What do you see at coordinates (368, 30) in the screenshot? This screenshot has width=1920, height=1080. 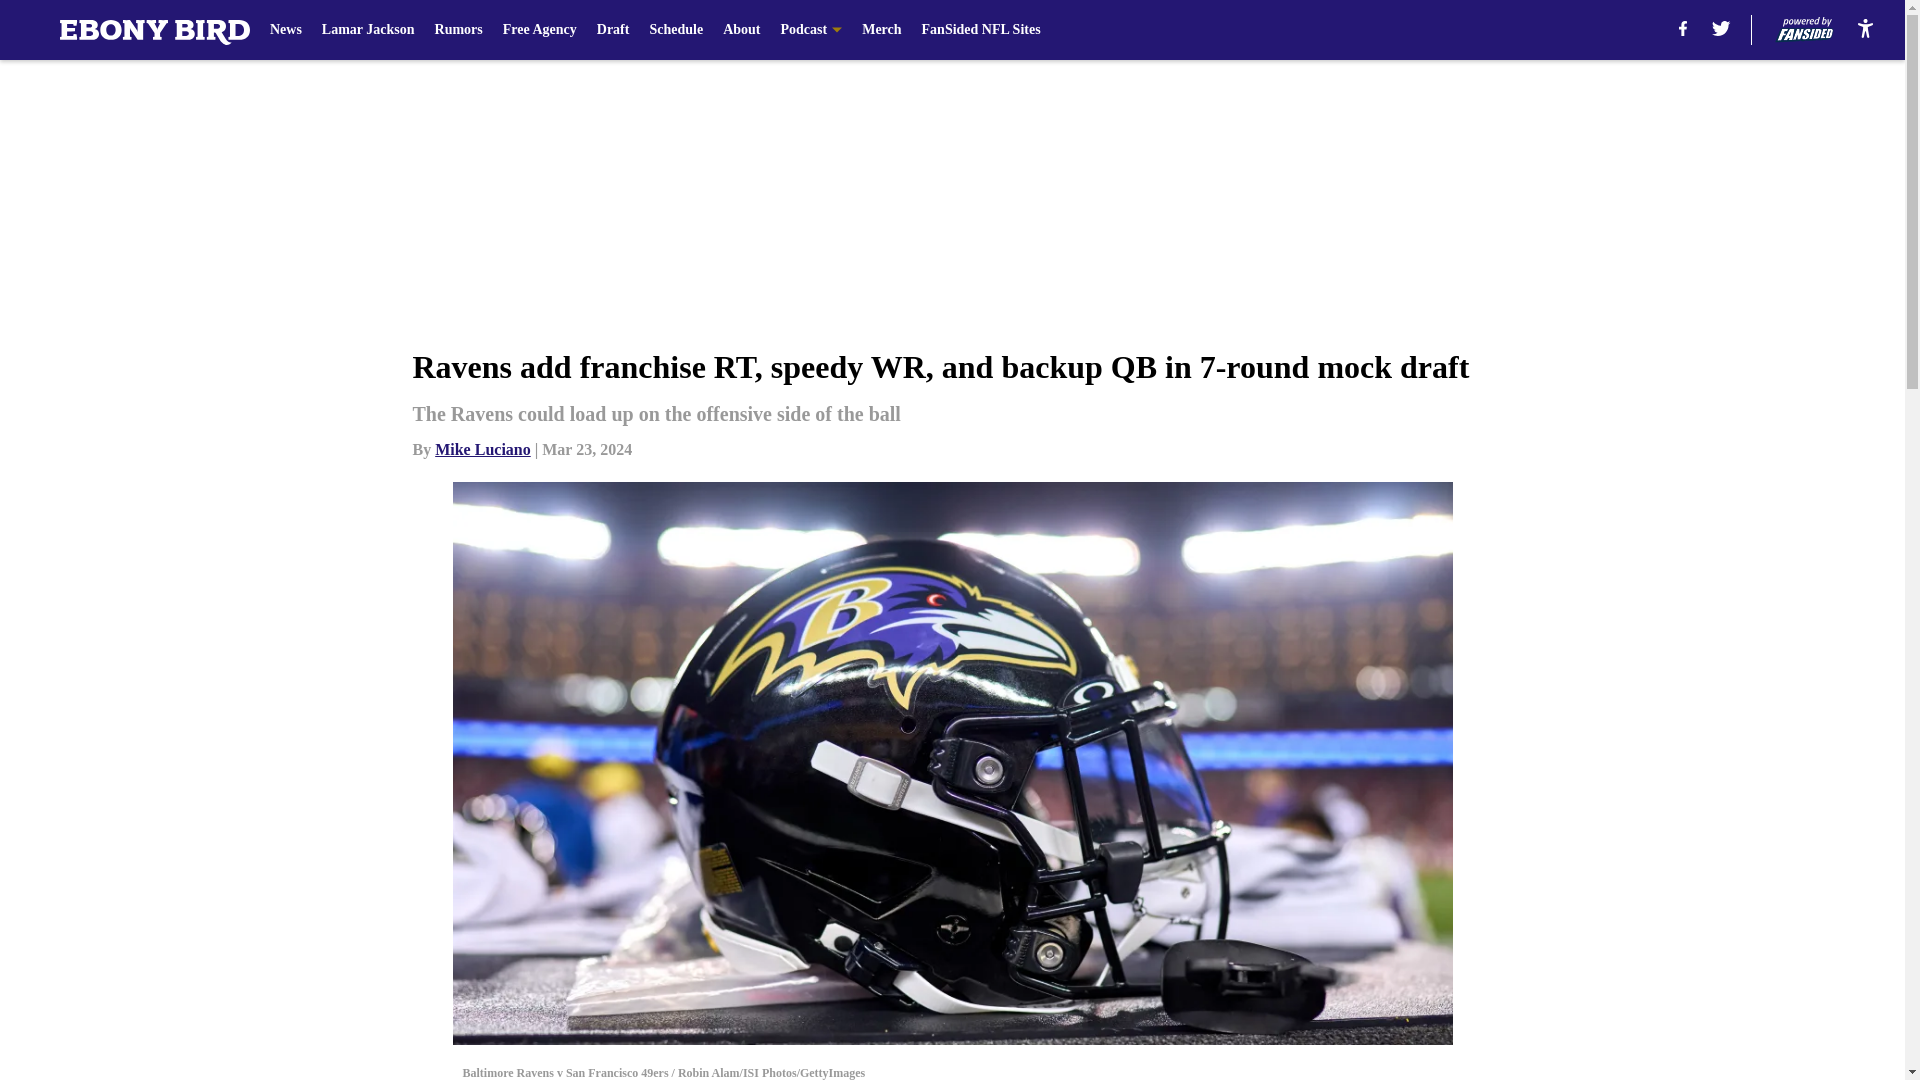 I see `Lamar Jackson` at bounding box center [368, 30].